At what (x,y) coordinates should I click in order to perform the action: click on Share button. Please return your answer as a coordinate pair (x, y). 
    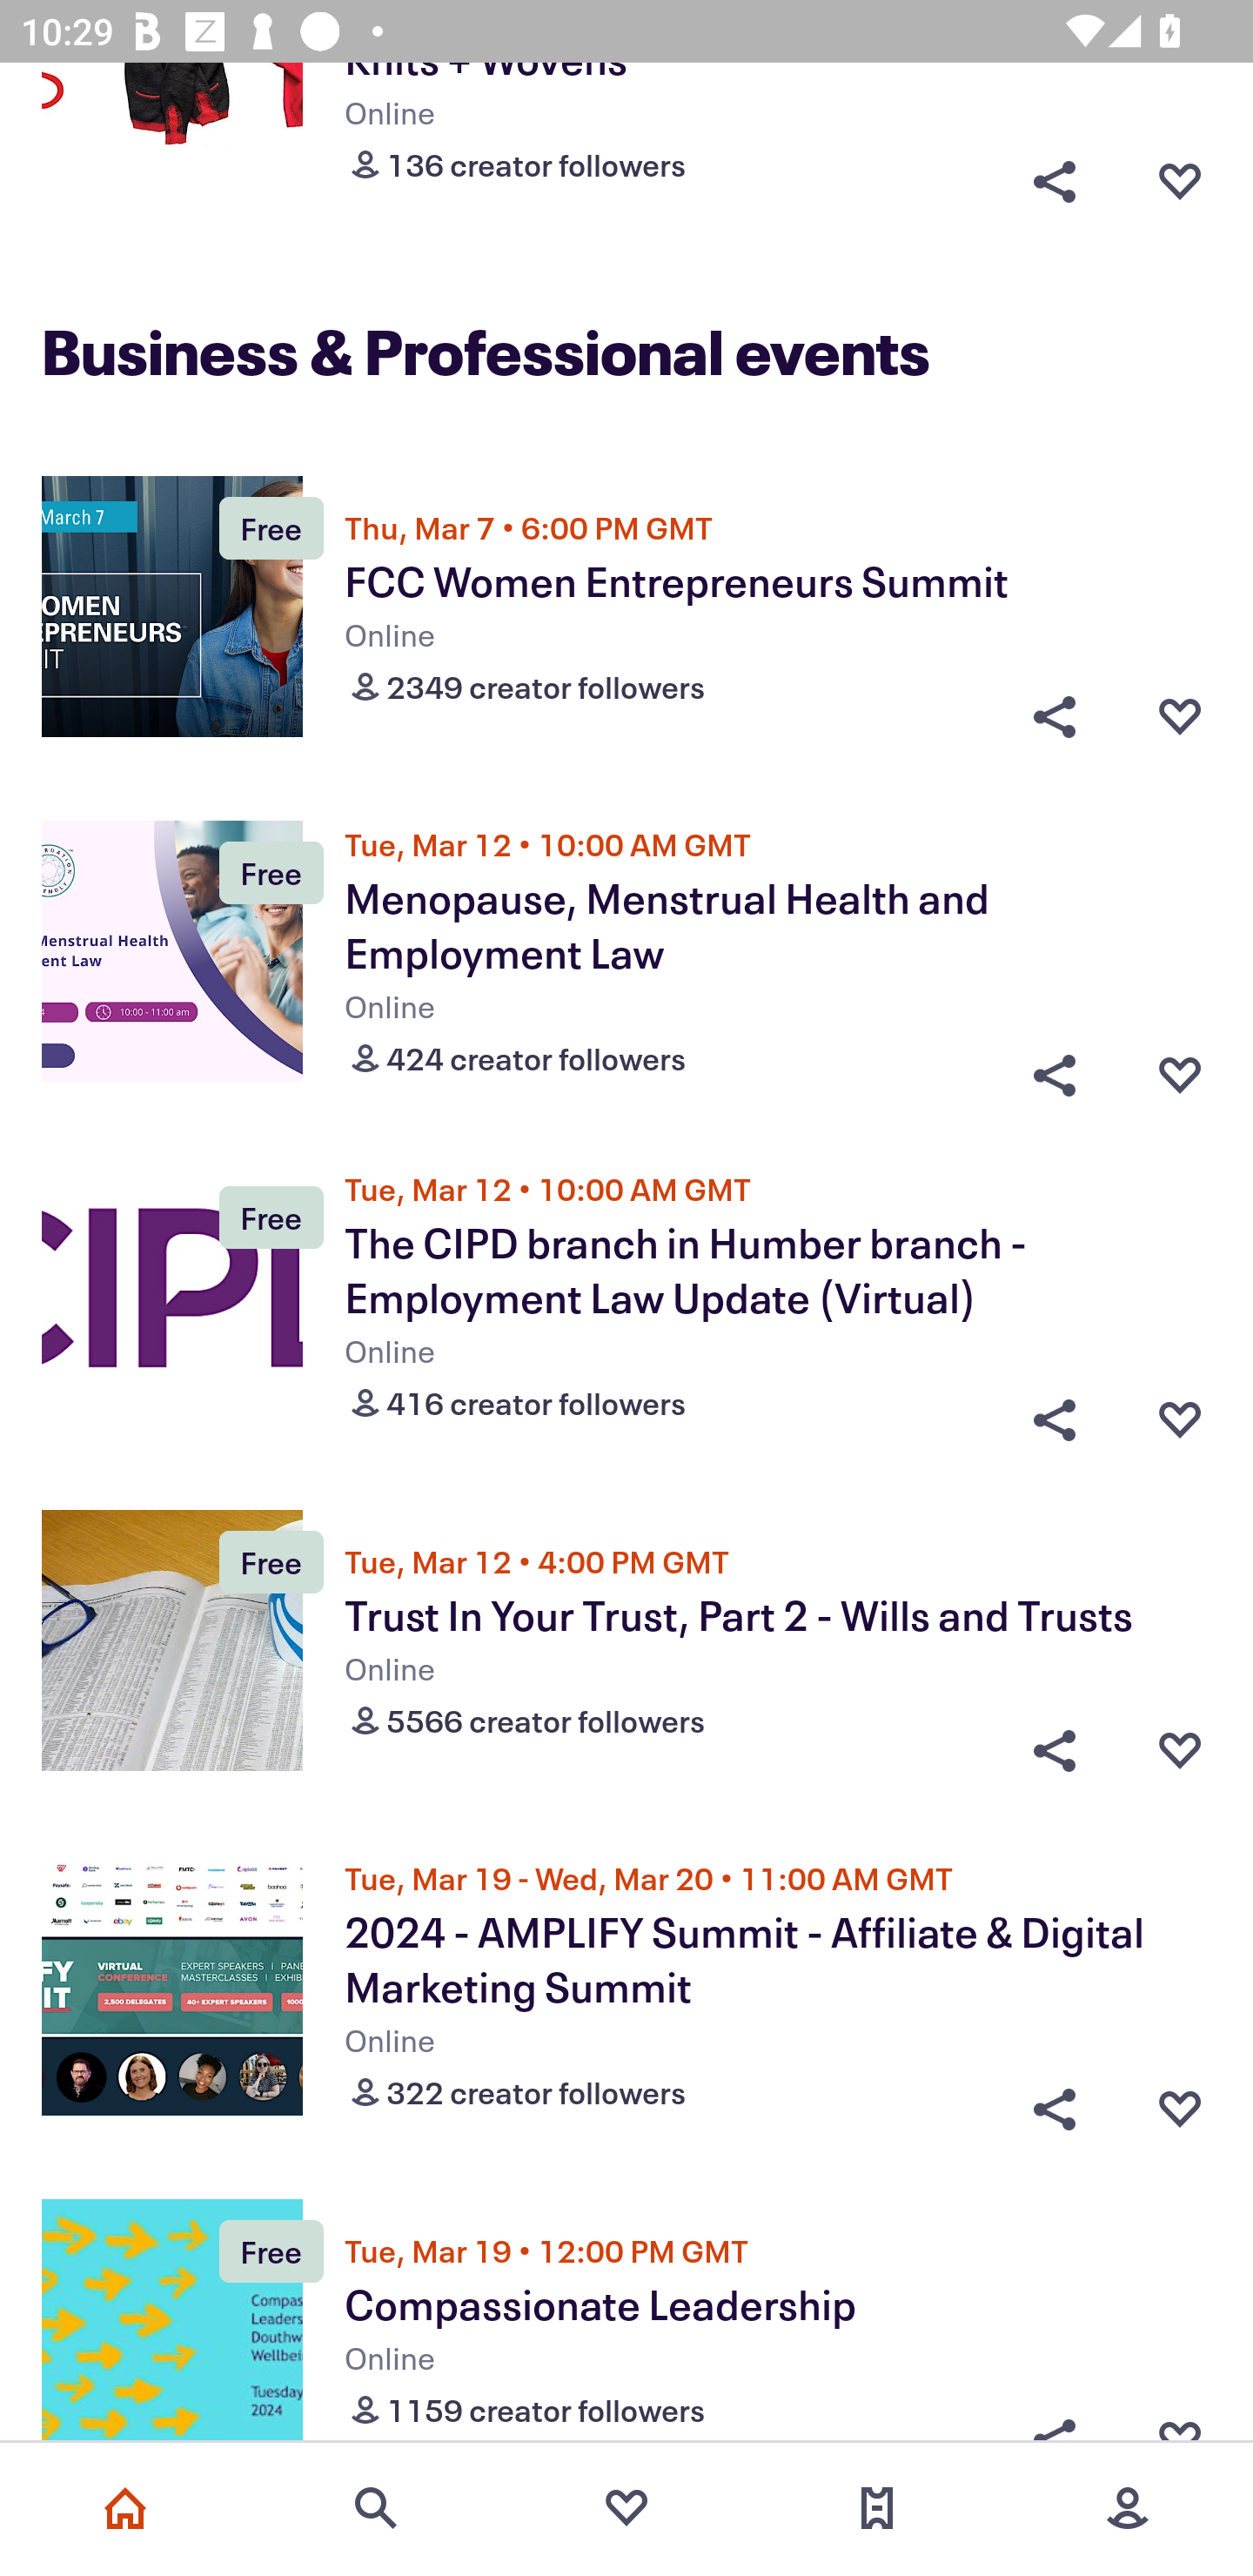
    Looking at the image, I should click on (1055, 1749).